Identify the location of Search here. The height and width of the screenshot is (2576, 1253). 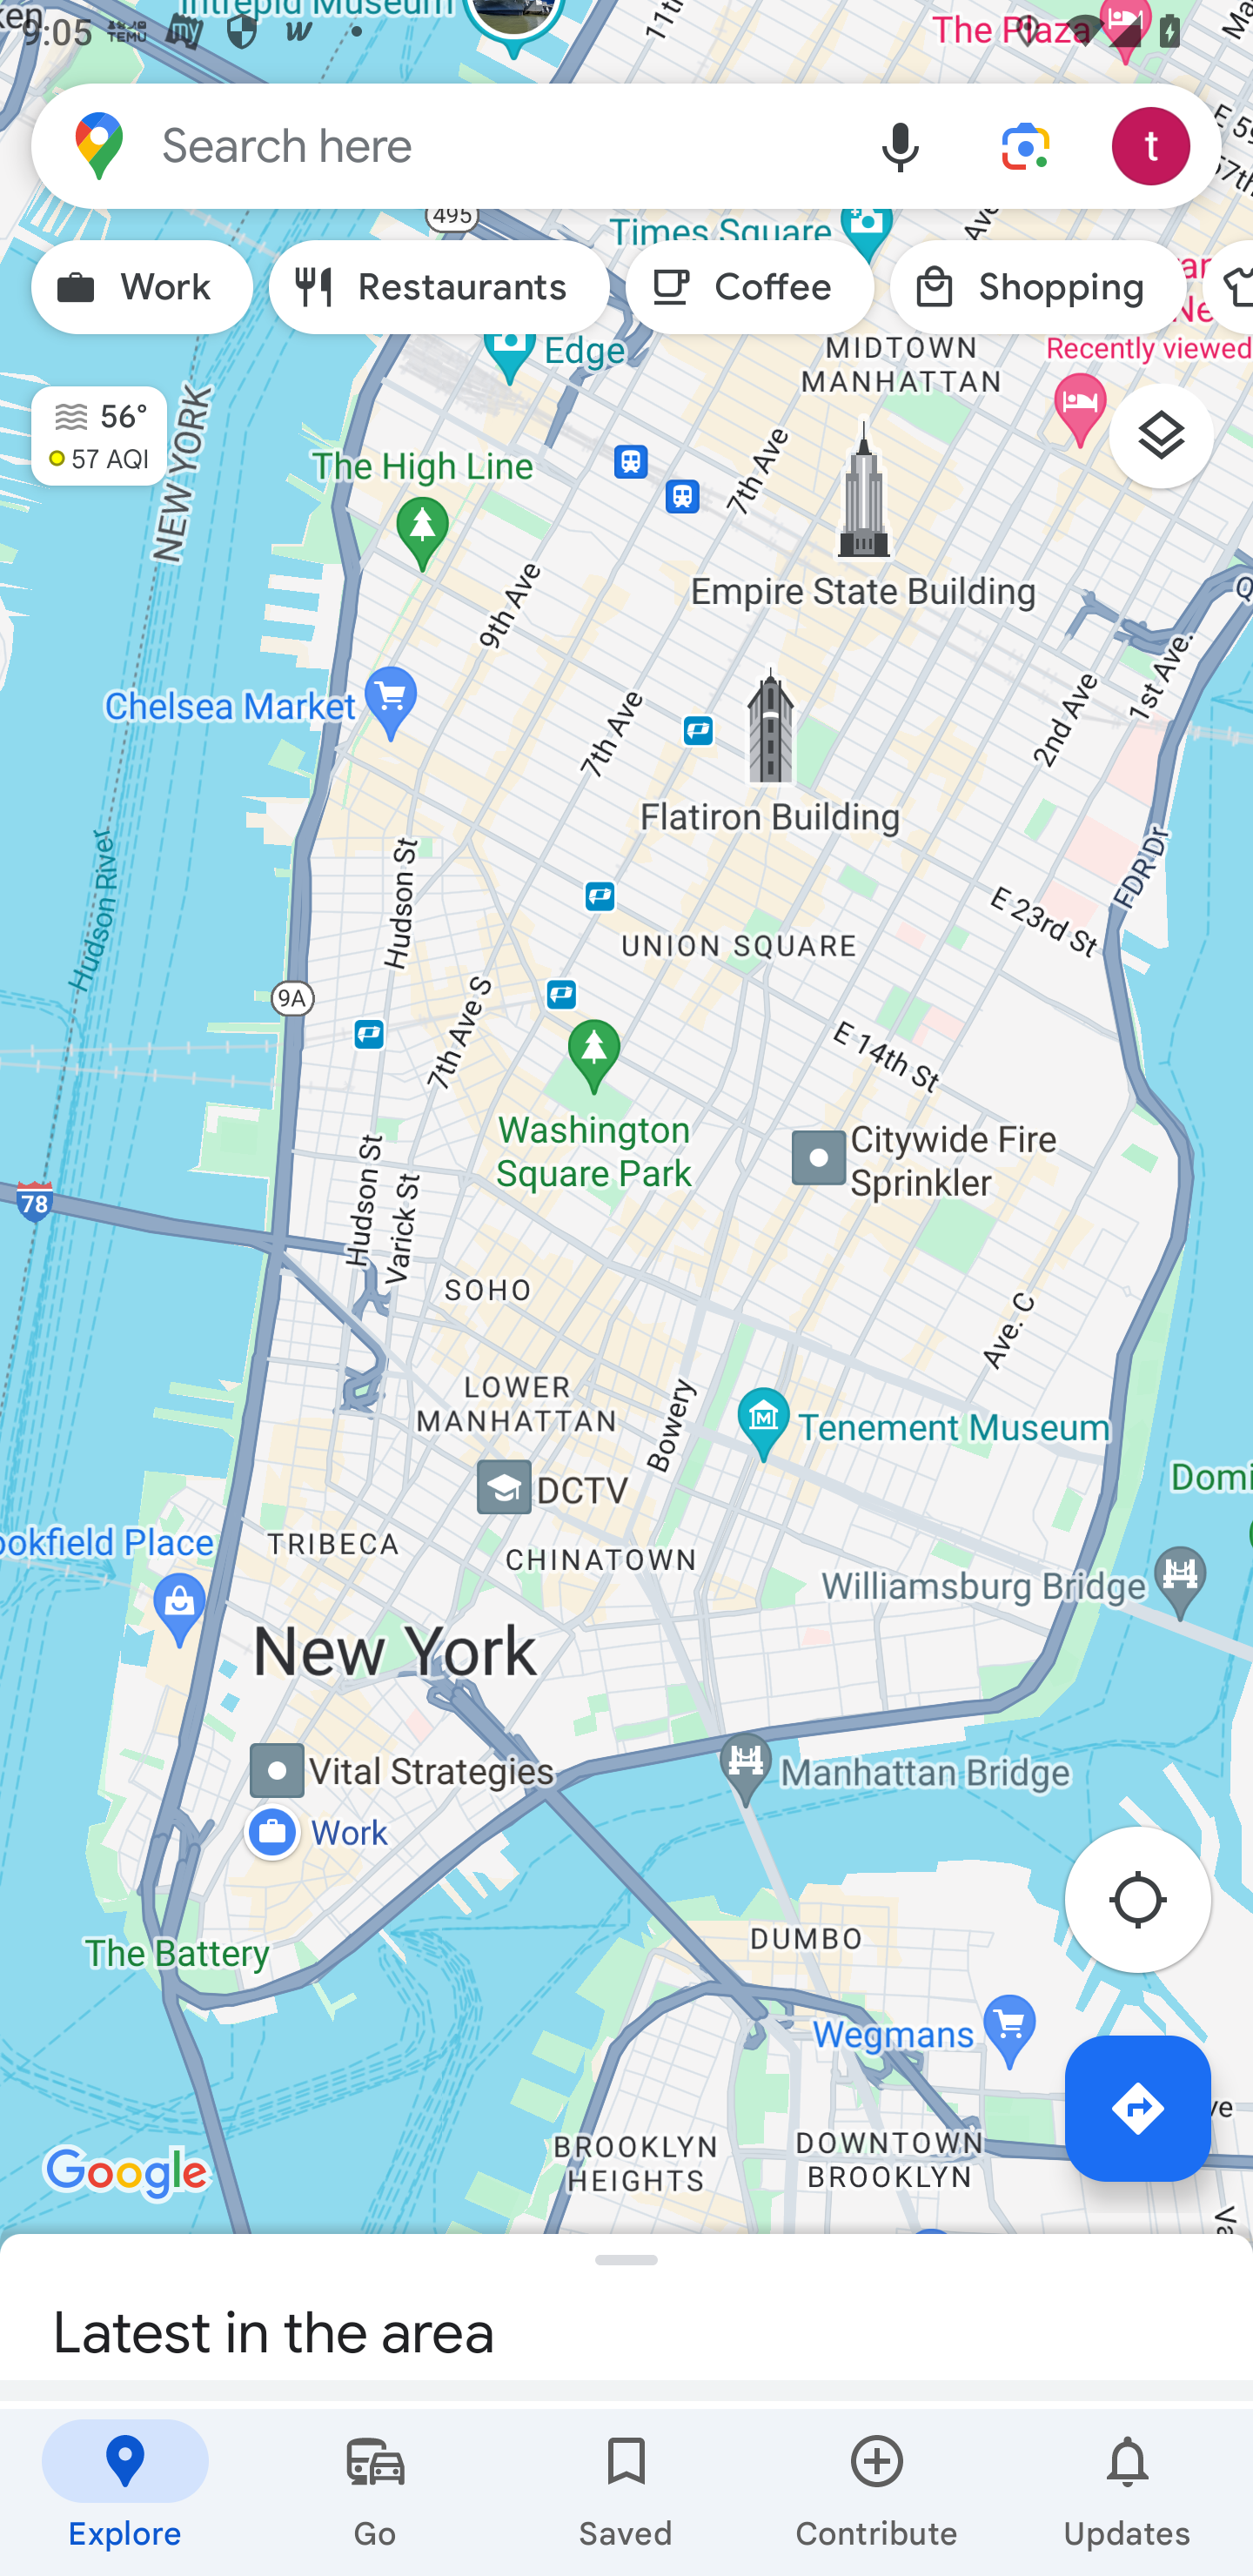
(435, 144).